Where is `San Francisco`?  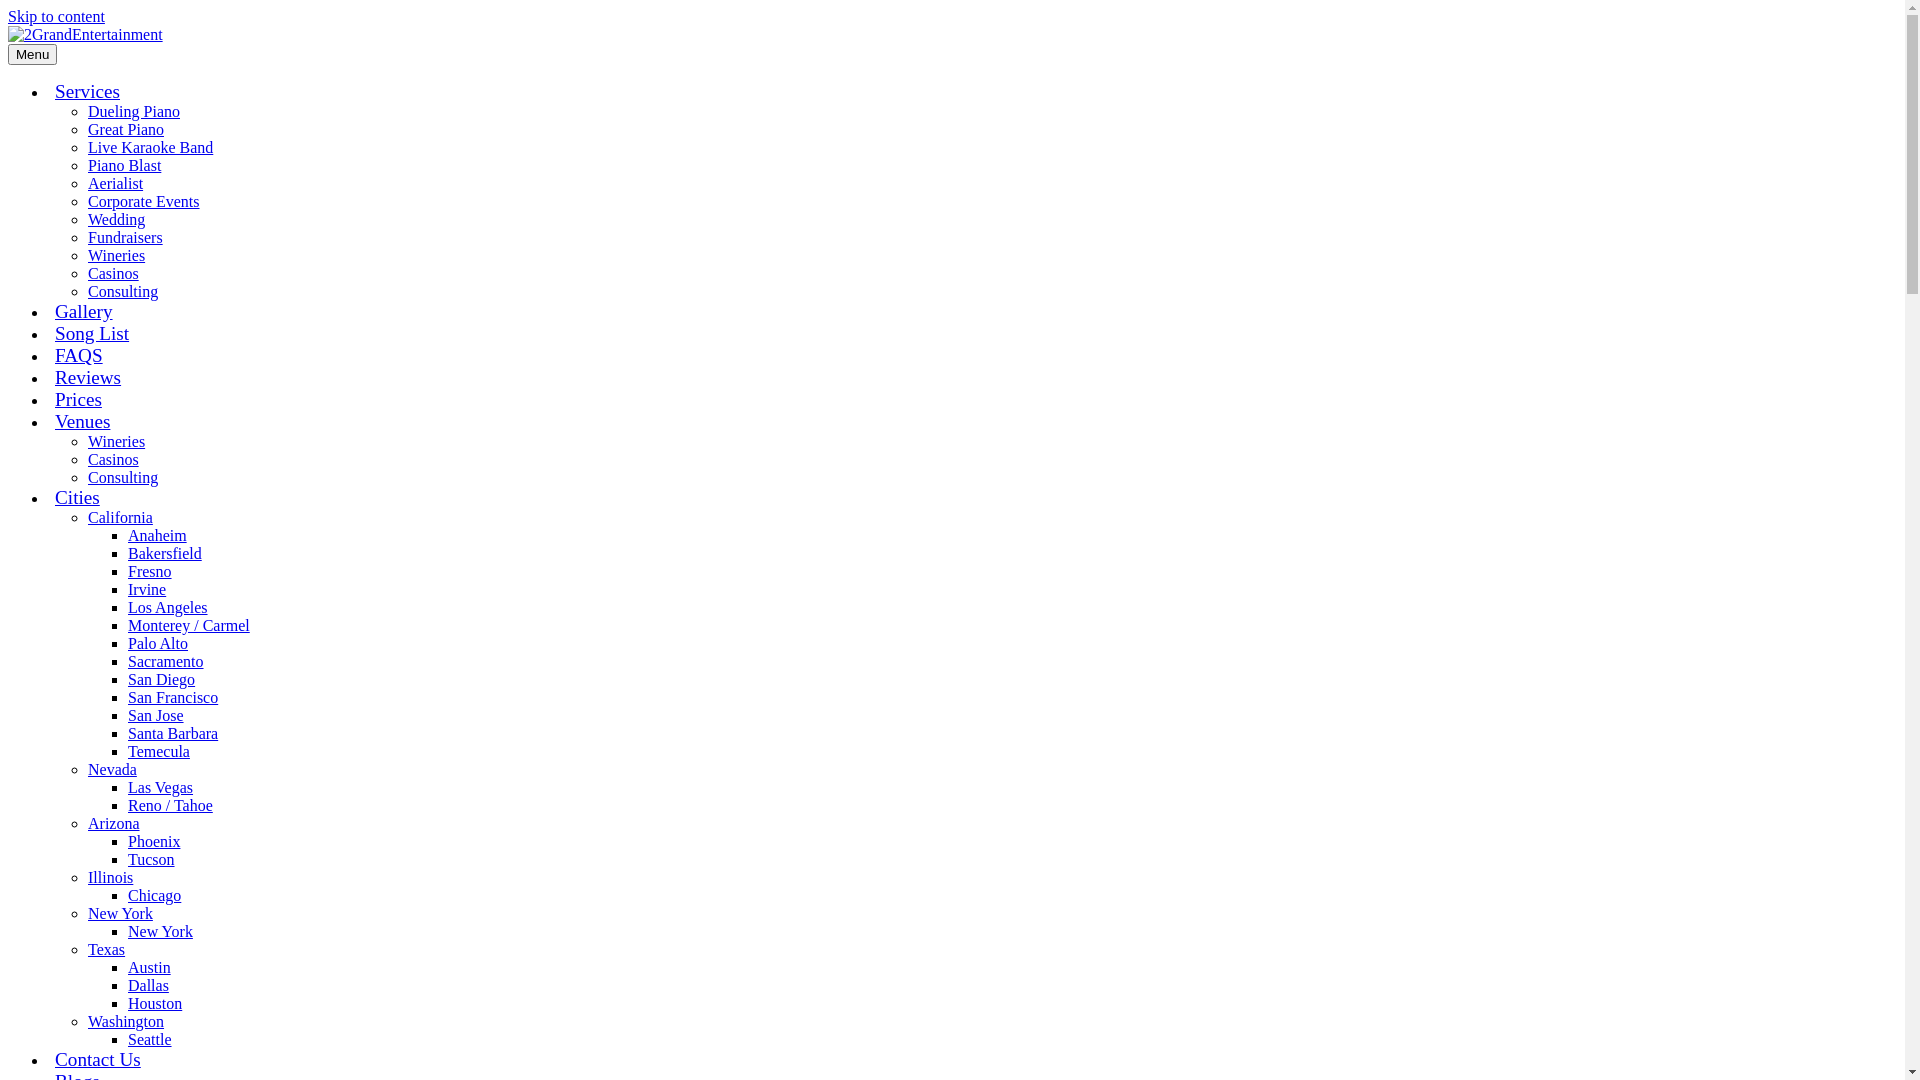
San Francisco is located at coordinates (173, 698).